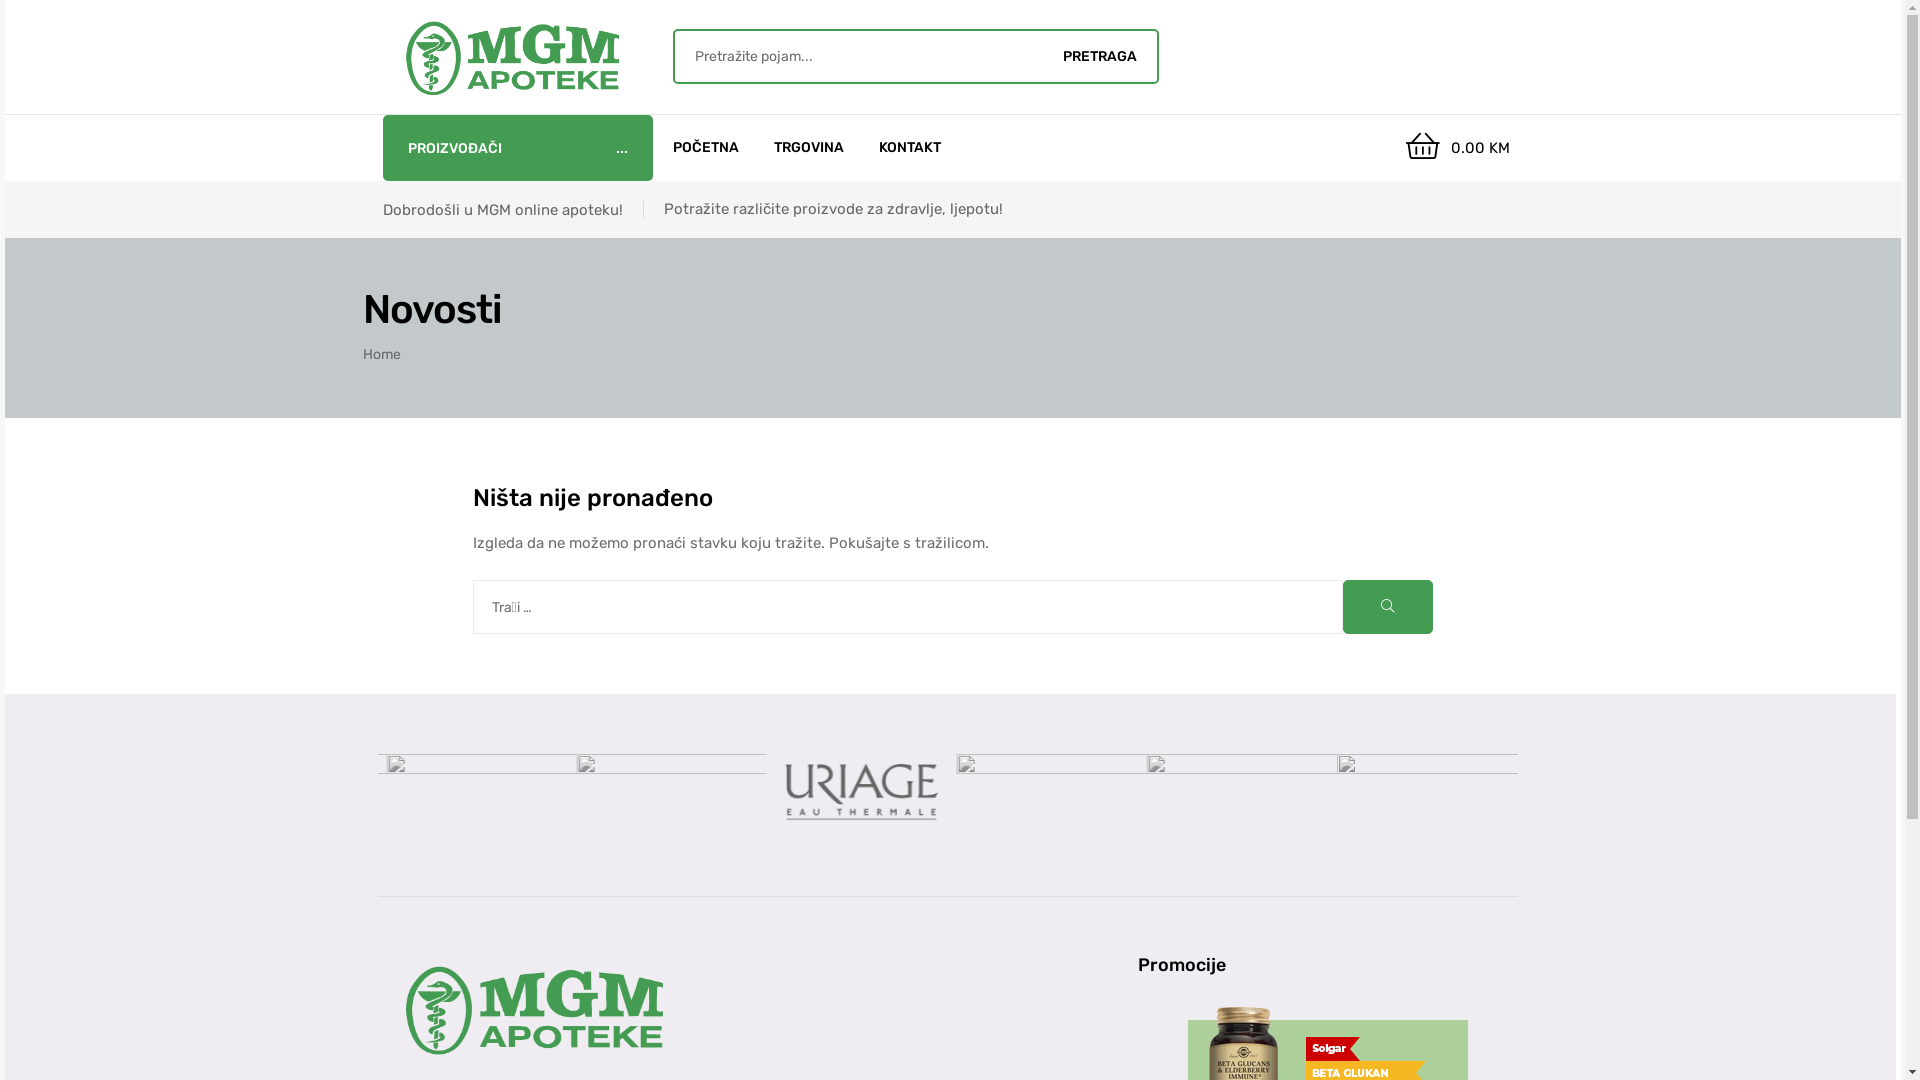 This screenshot has height=1080, width=1920. Describe the element at coordinates (1233, 793) in the screenshot. I see `Brand Name` at that location.